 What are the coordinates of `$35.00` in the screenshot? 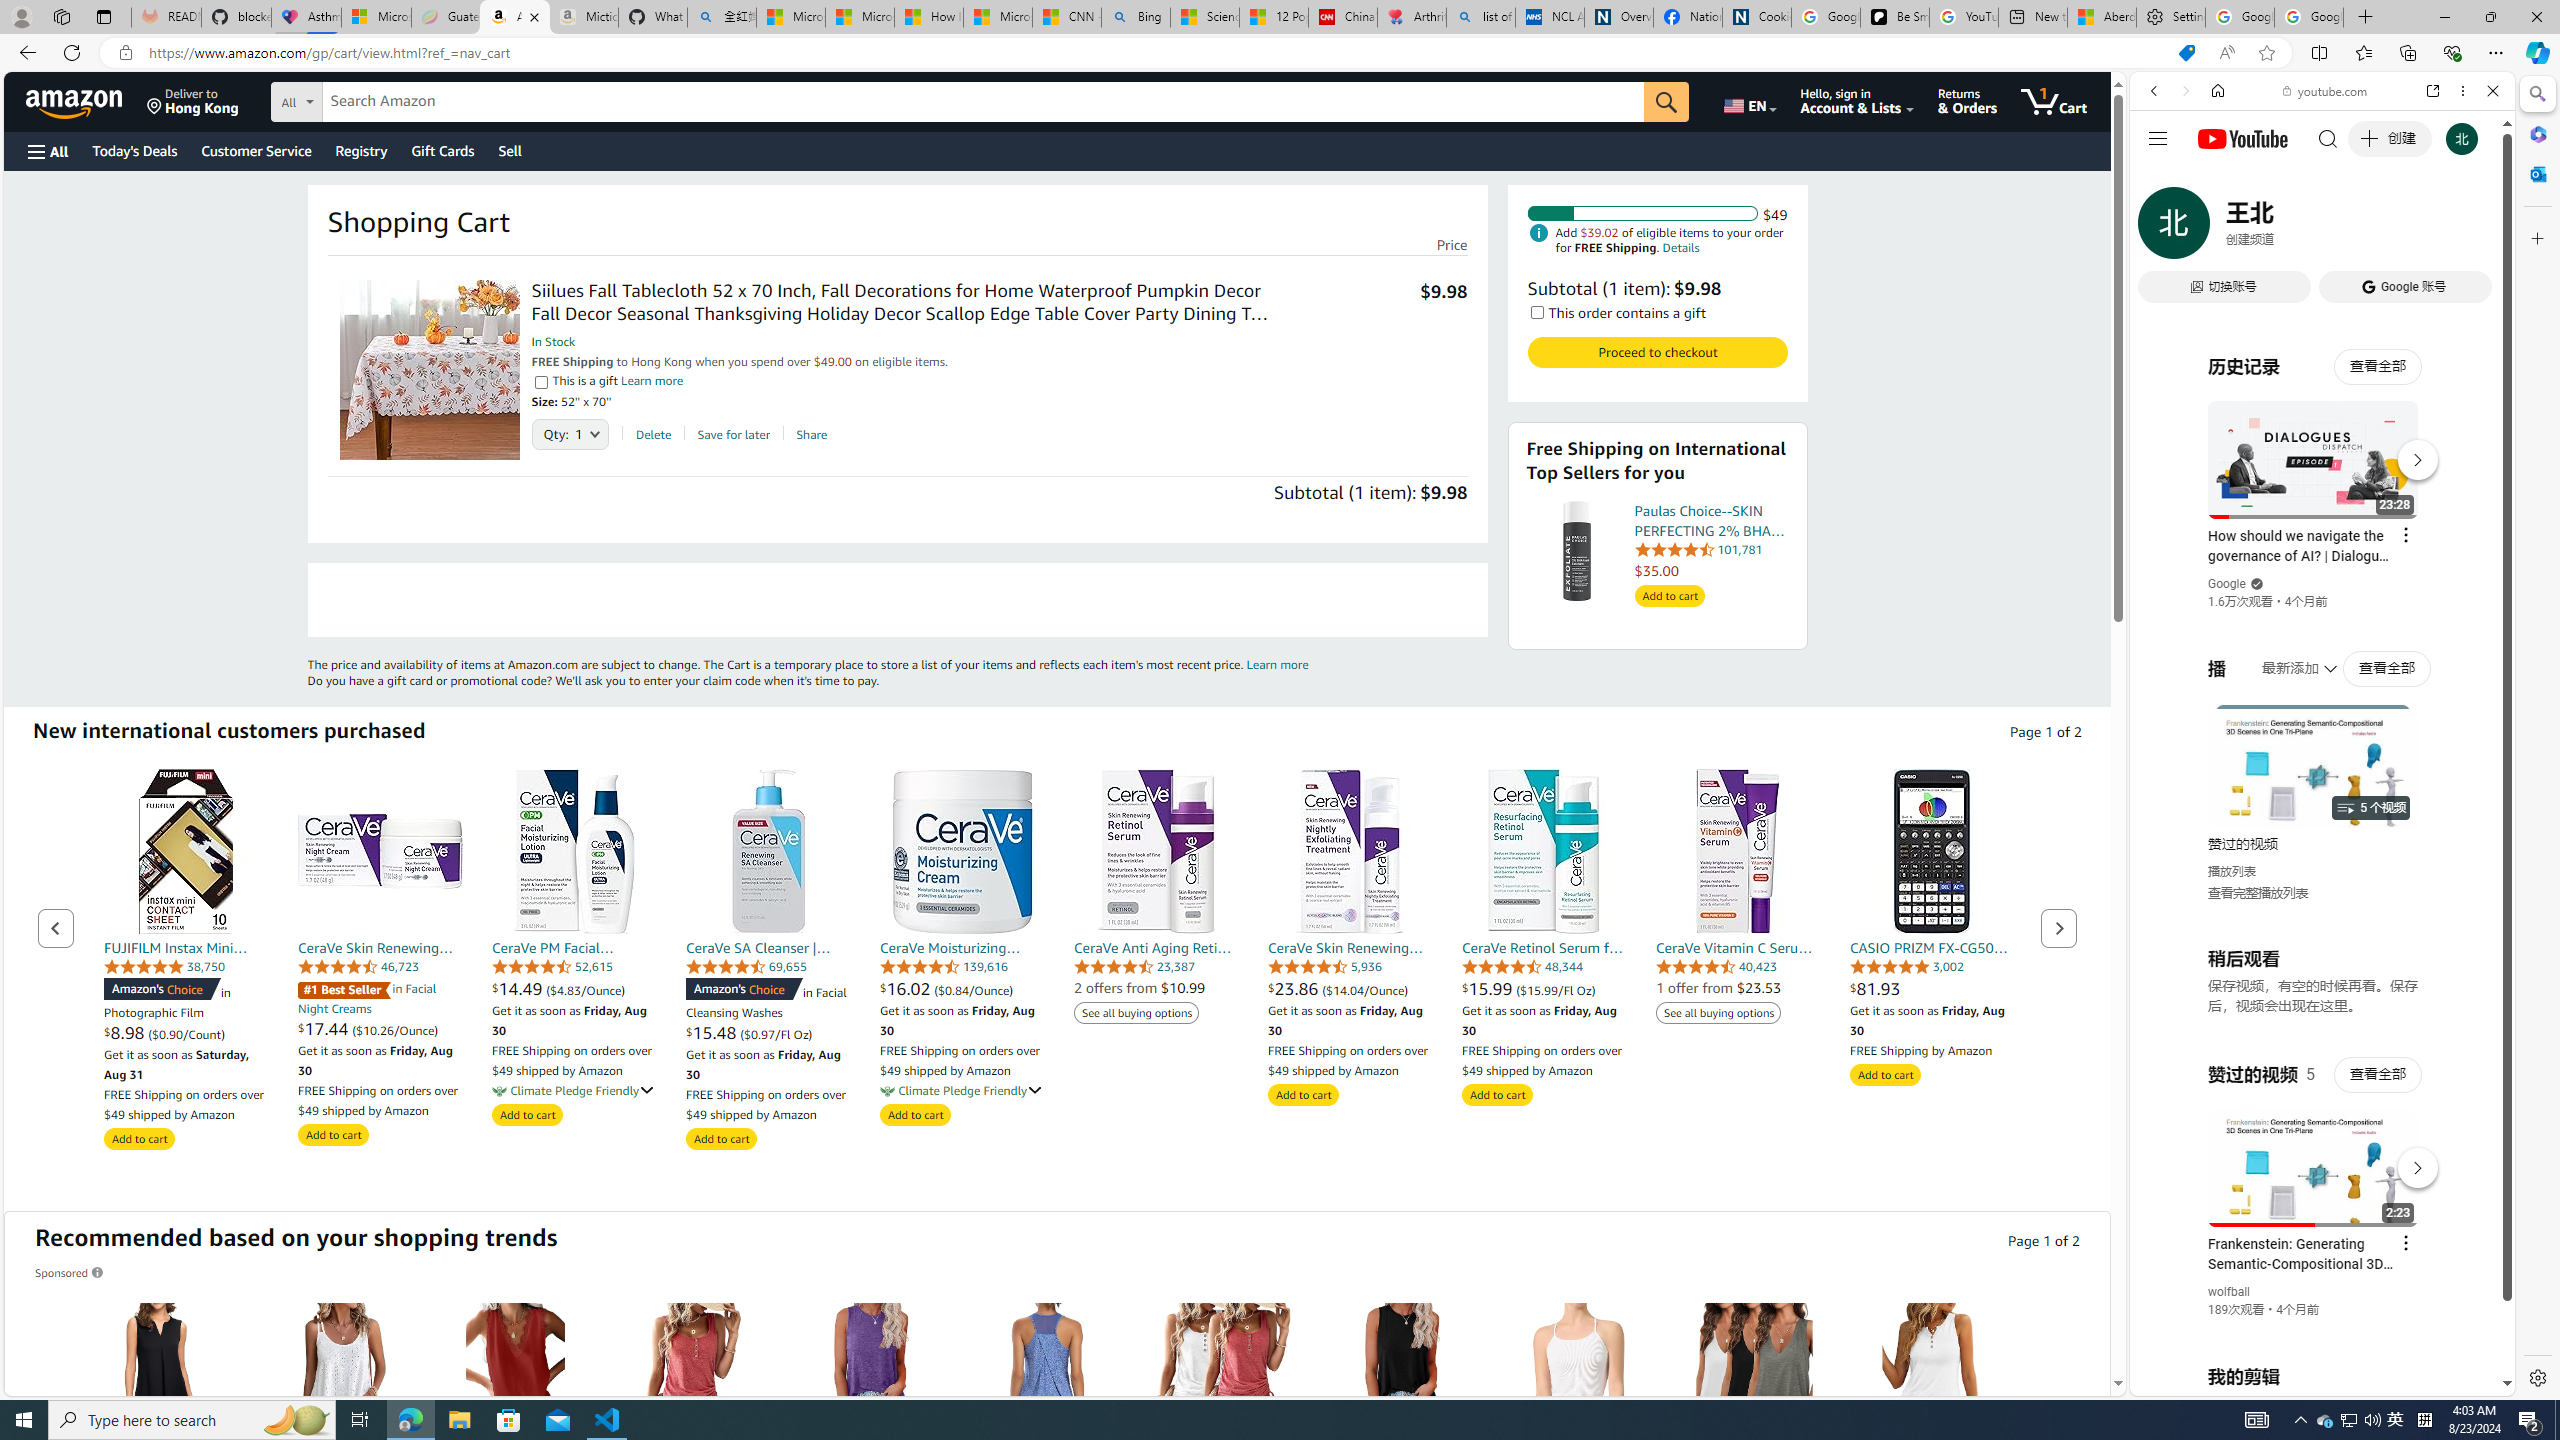 It's located at (1711, 570).